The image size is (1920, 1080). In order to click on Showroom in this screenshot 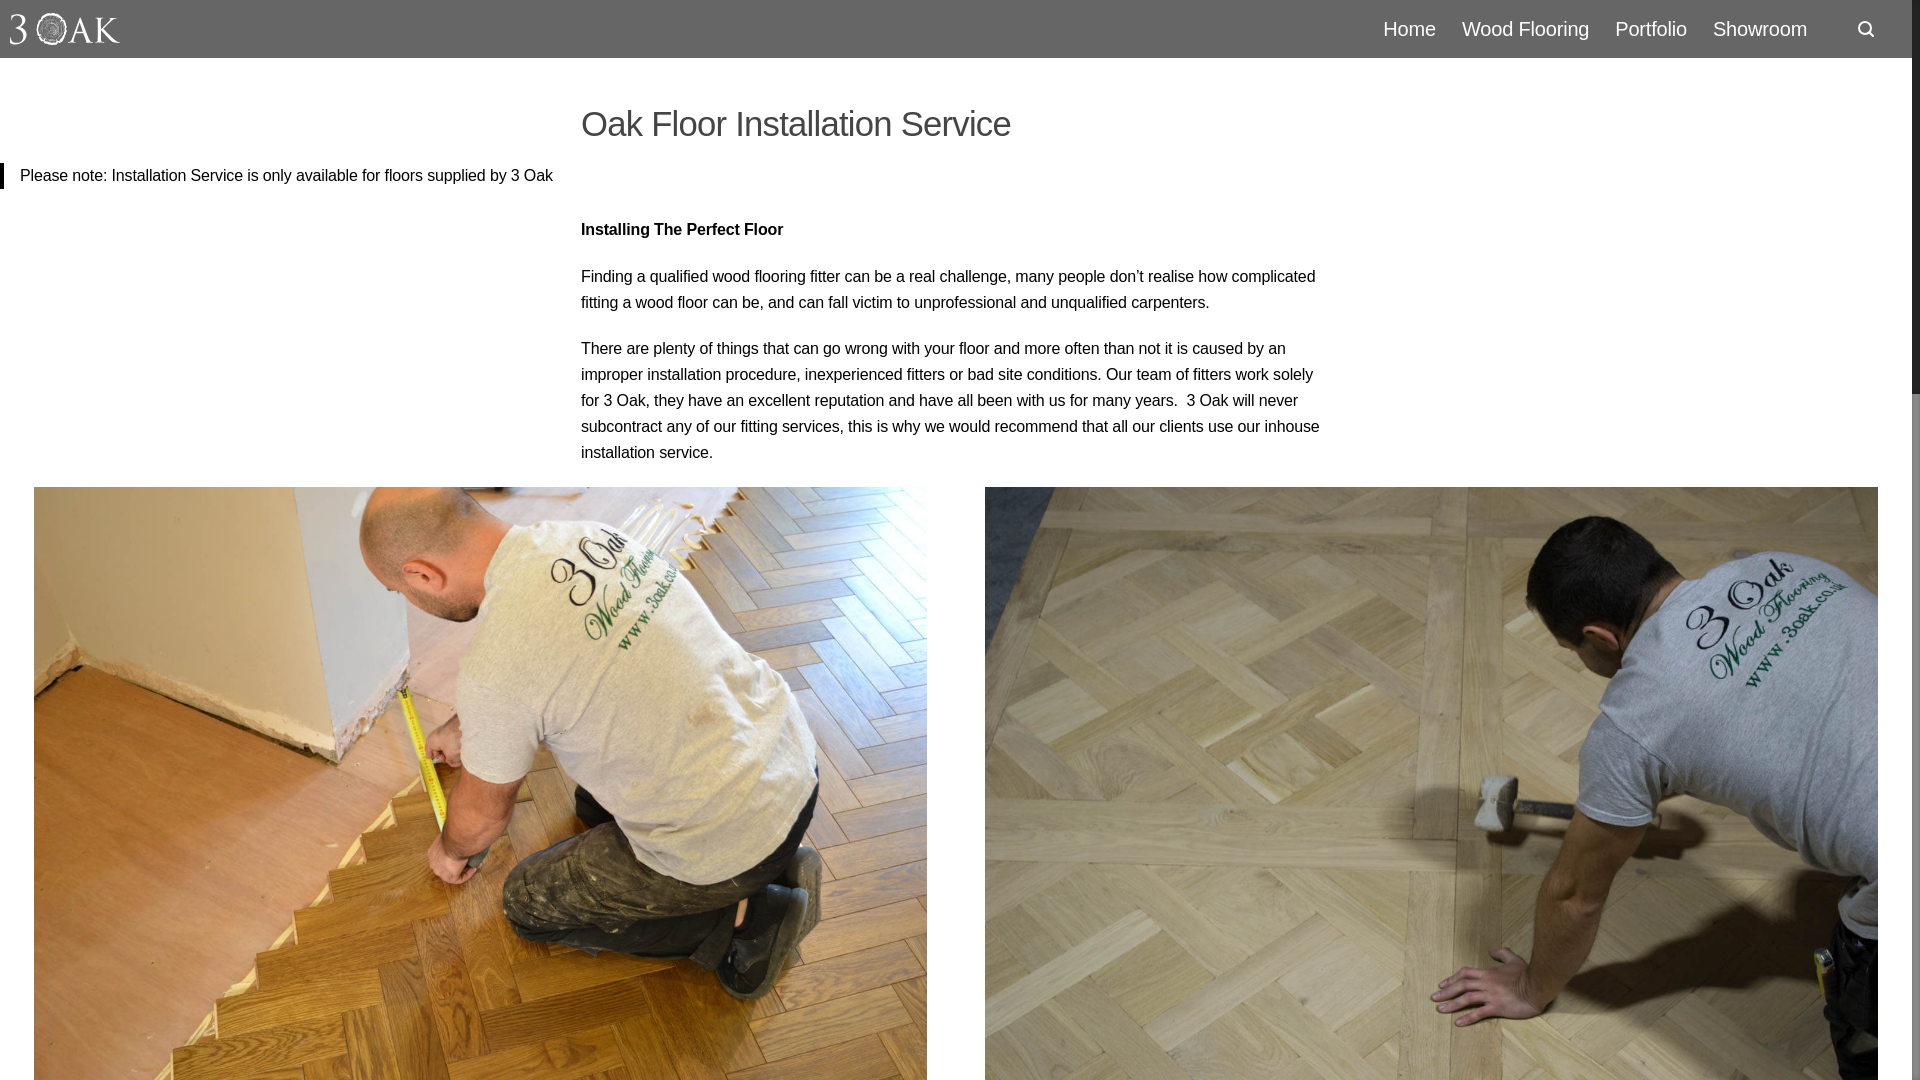, I will do `click(1760, 28)`.